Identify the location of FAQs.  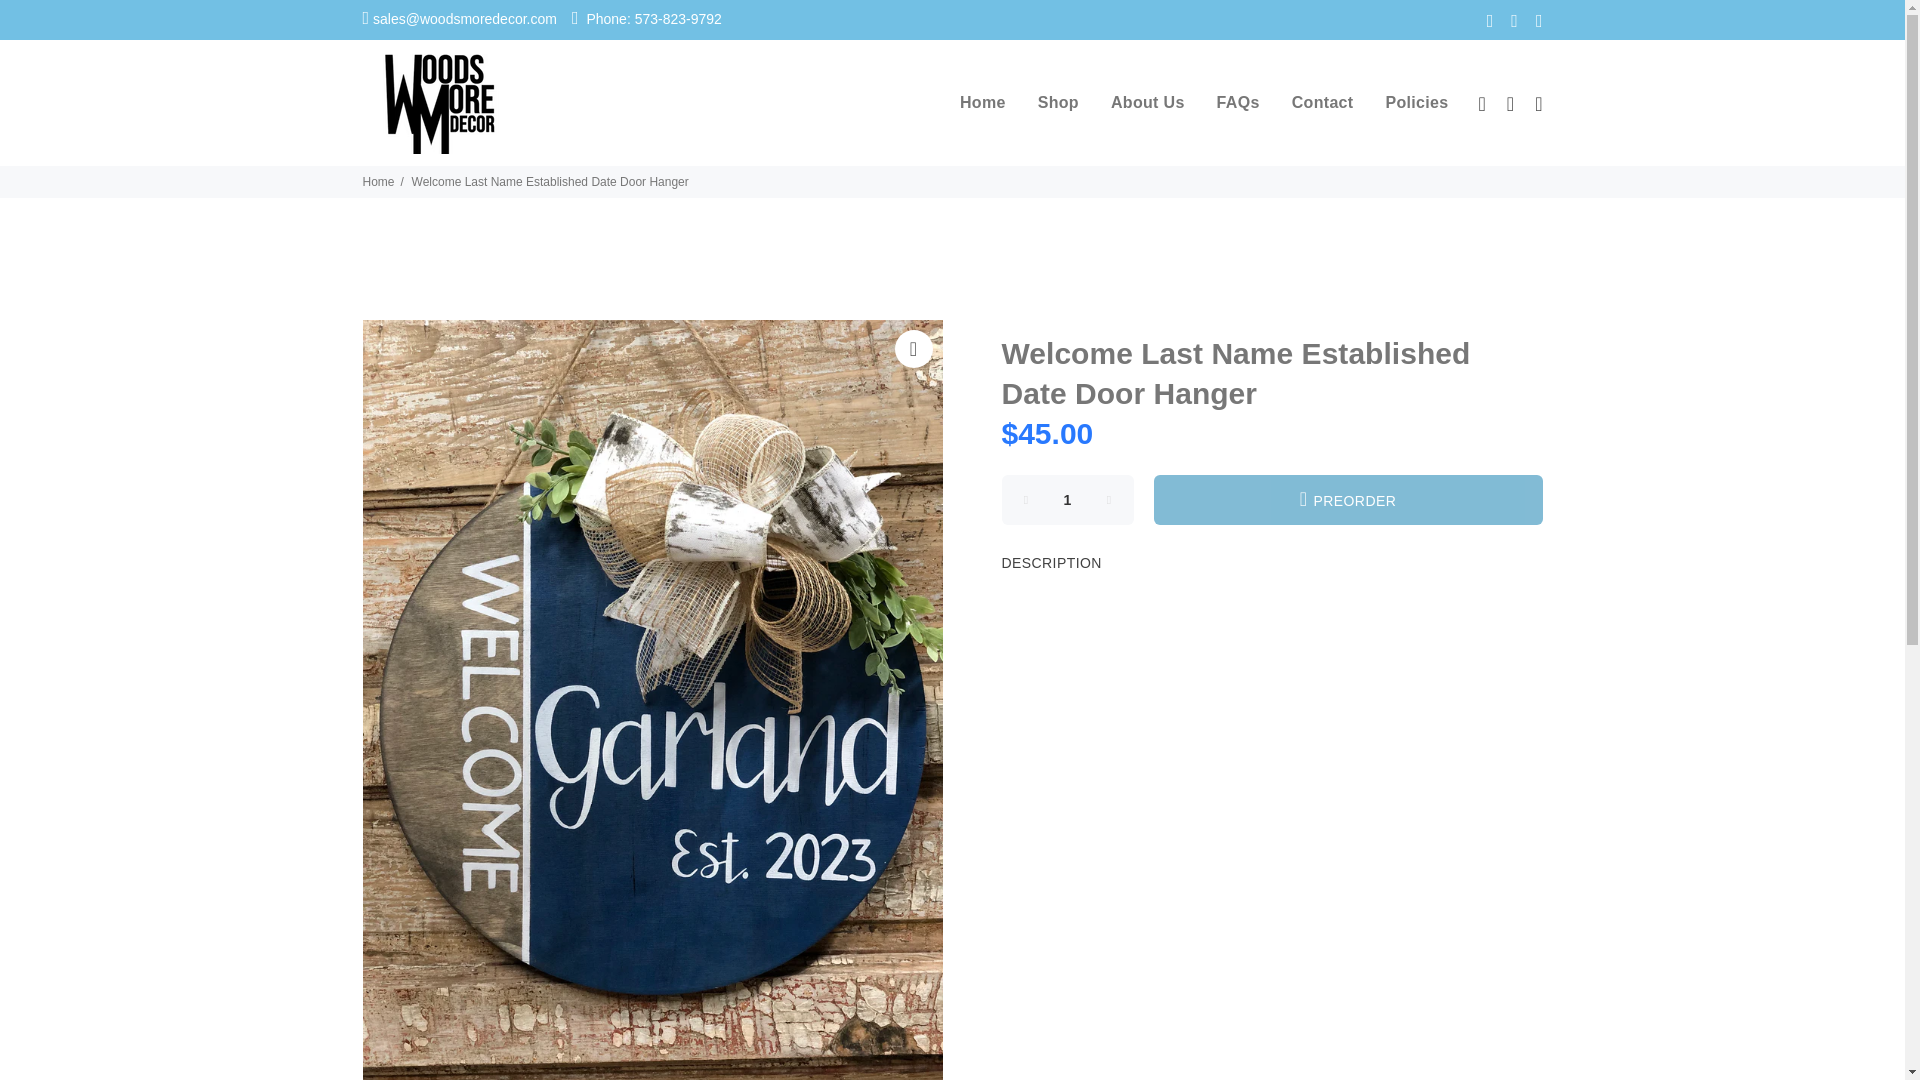
(1238, 102).